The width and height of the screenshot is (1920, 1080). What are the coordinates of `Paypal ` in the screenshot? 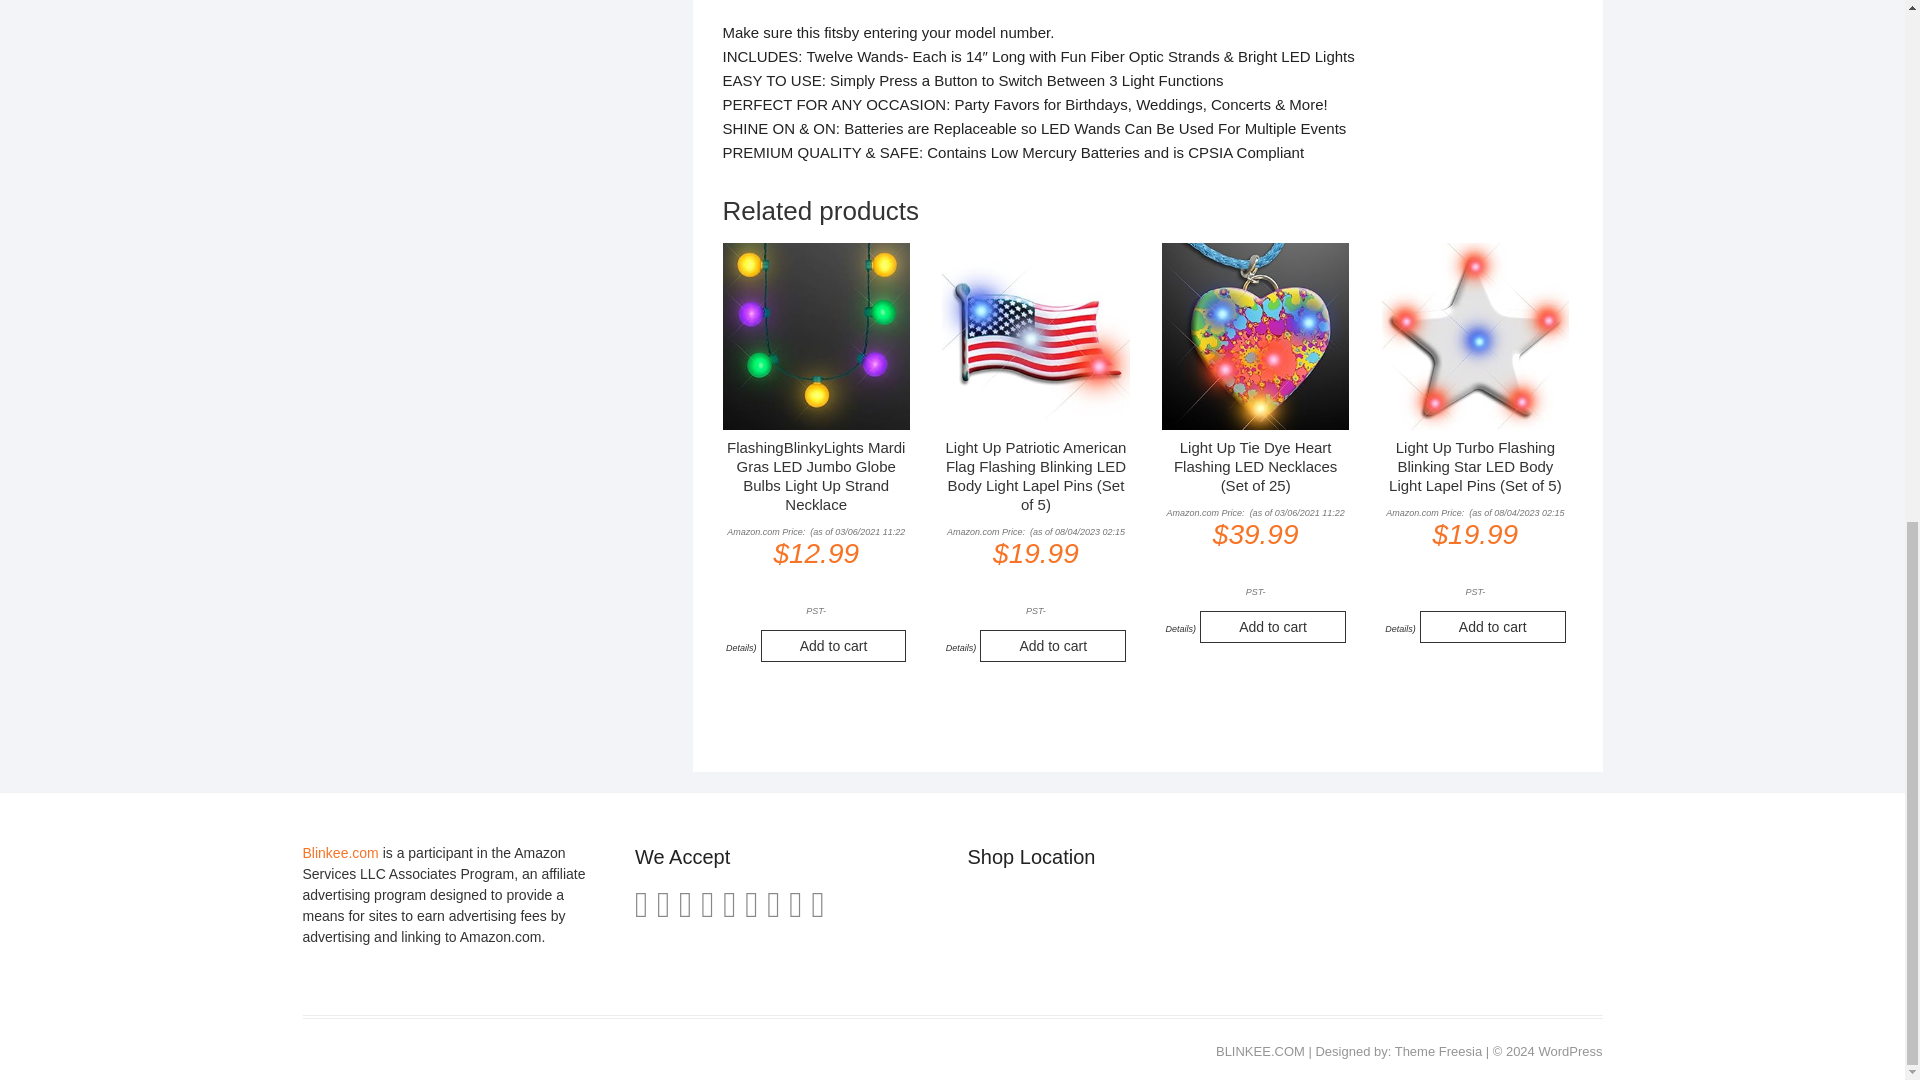 It's located at (707, 904).